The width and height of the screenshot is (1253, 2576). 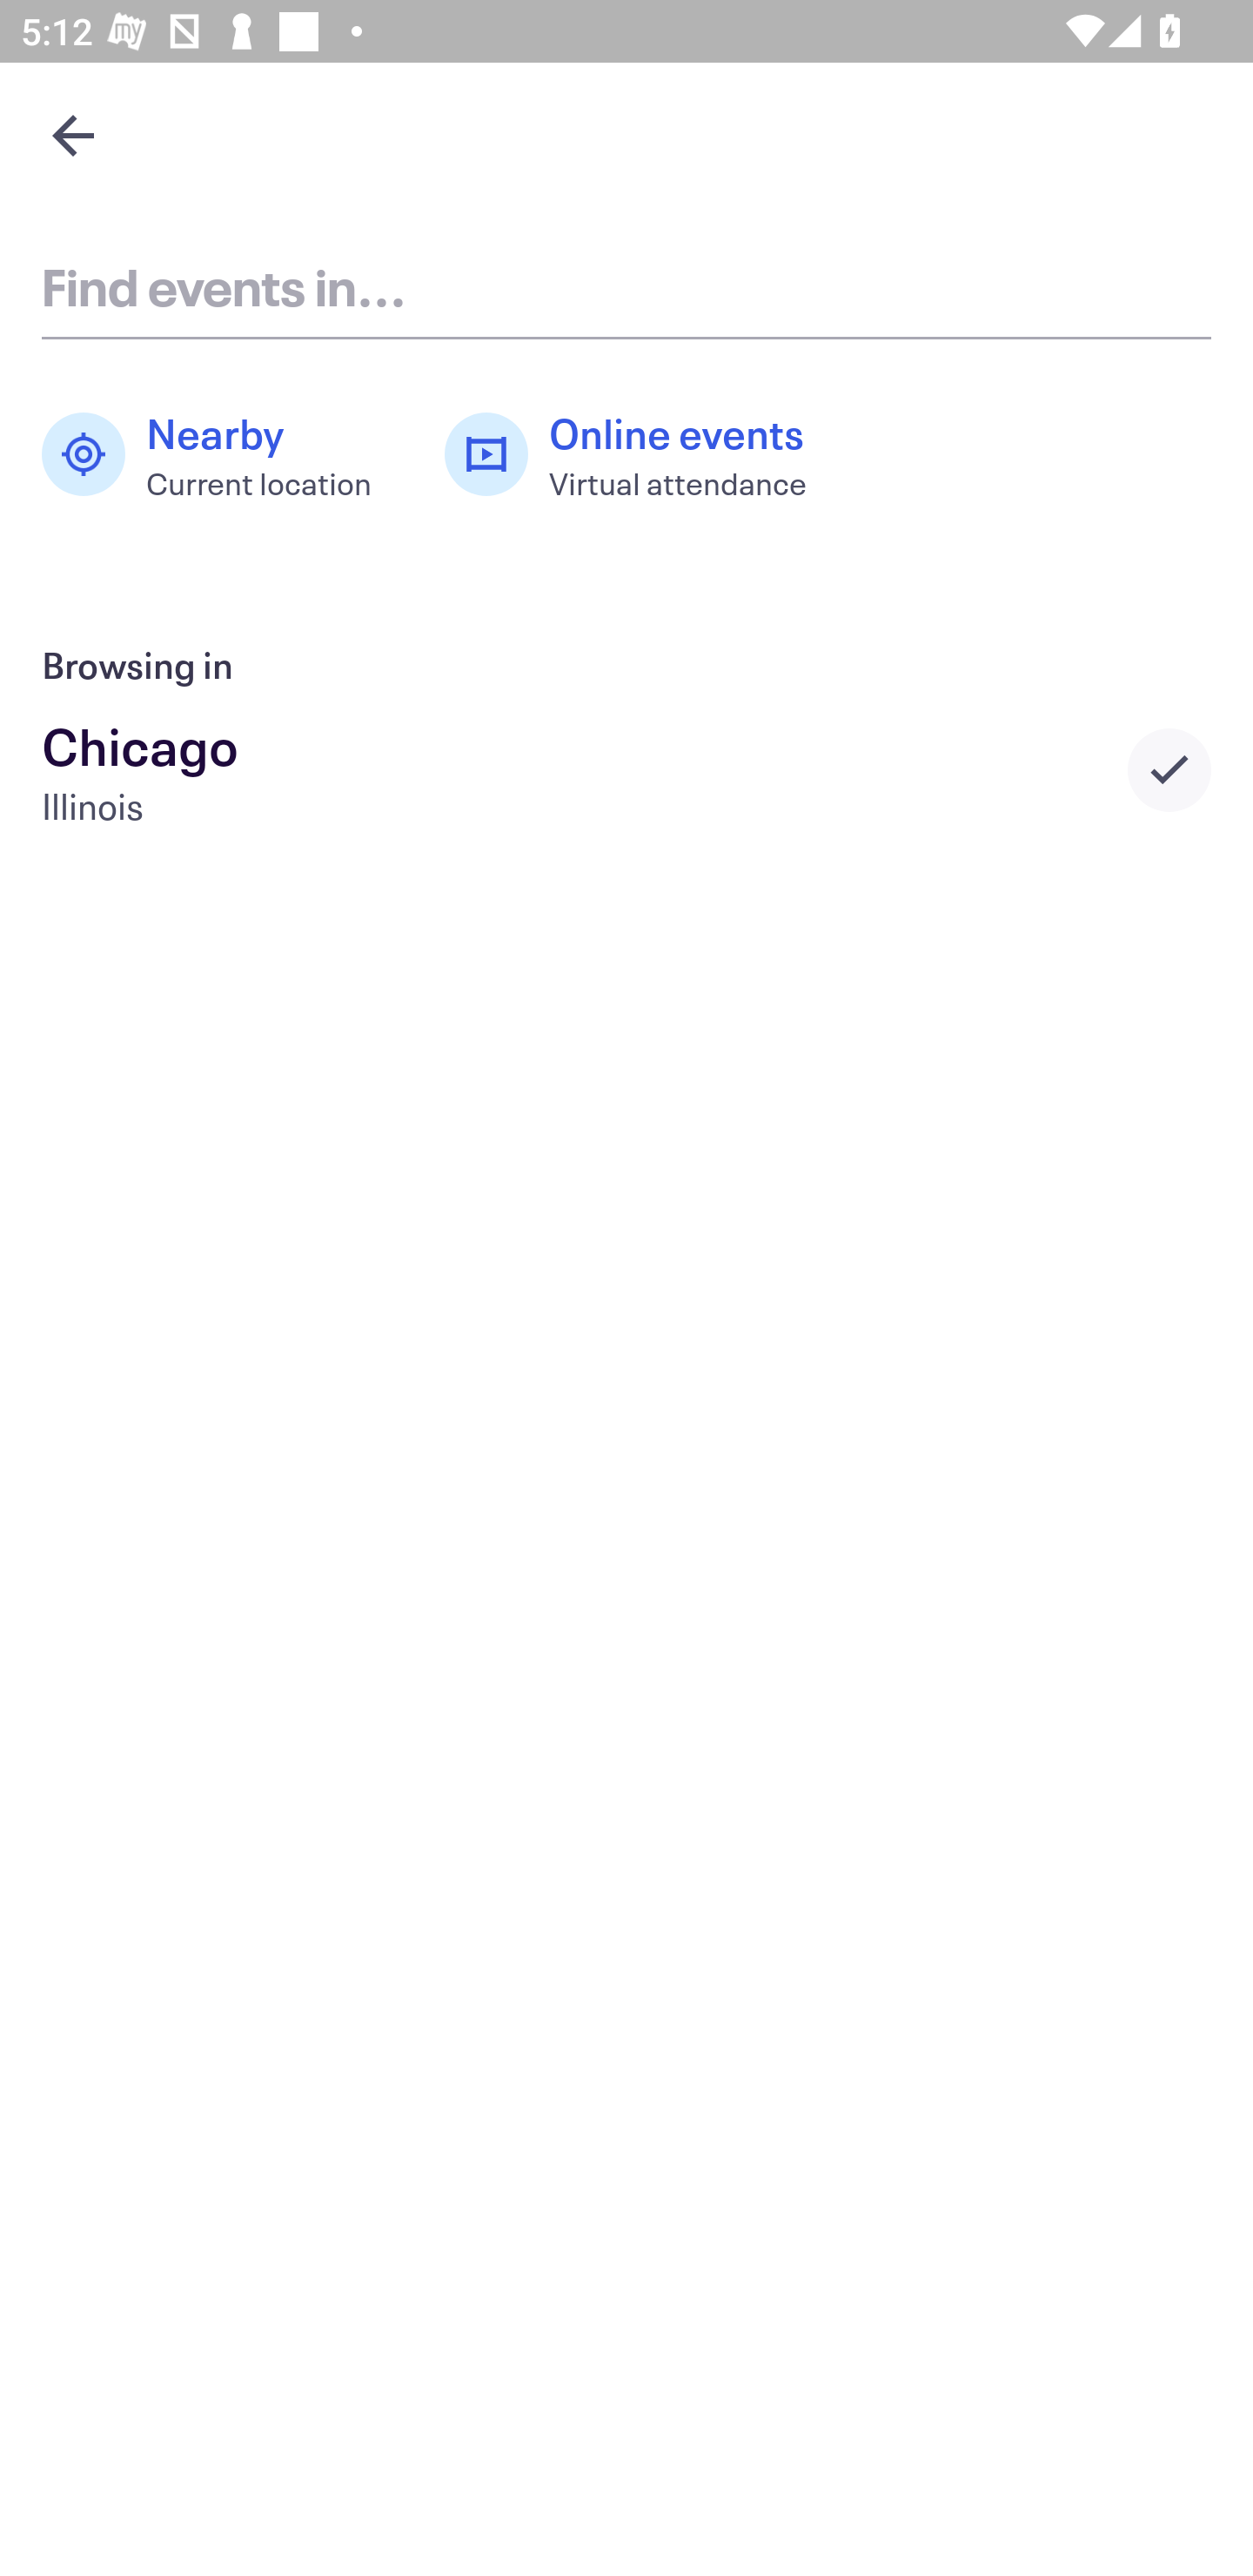 What do you see at coordinates (641, 454) in the screenshot?
I see `Online events Virtual attendance` at bounding box center [641, 454].